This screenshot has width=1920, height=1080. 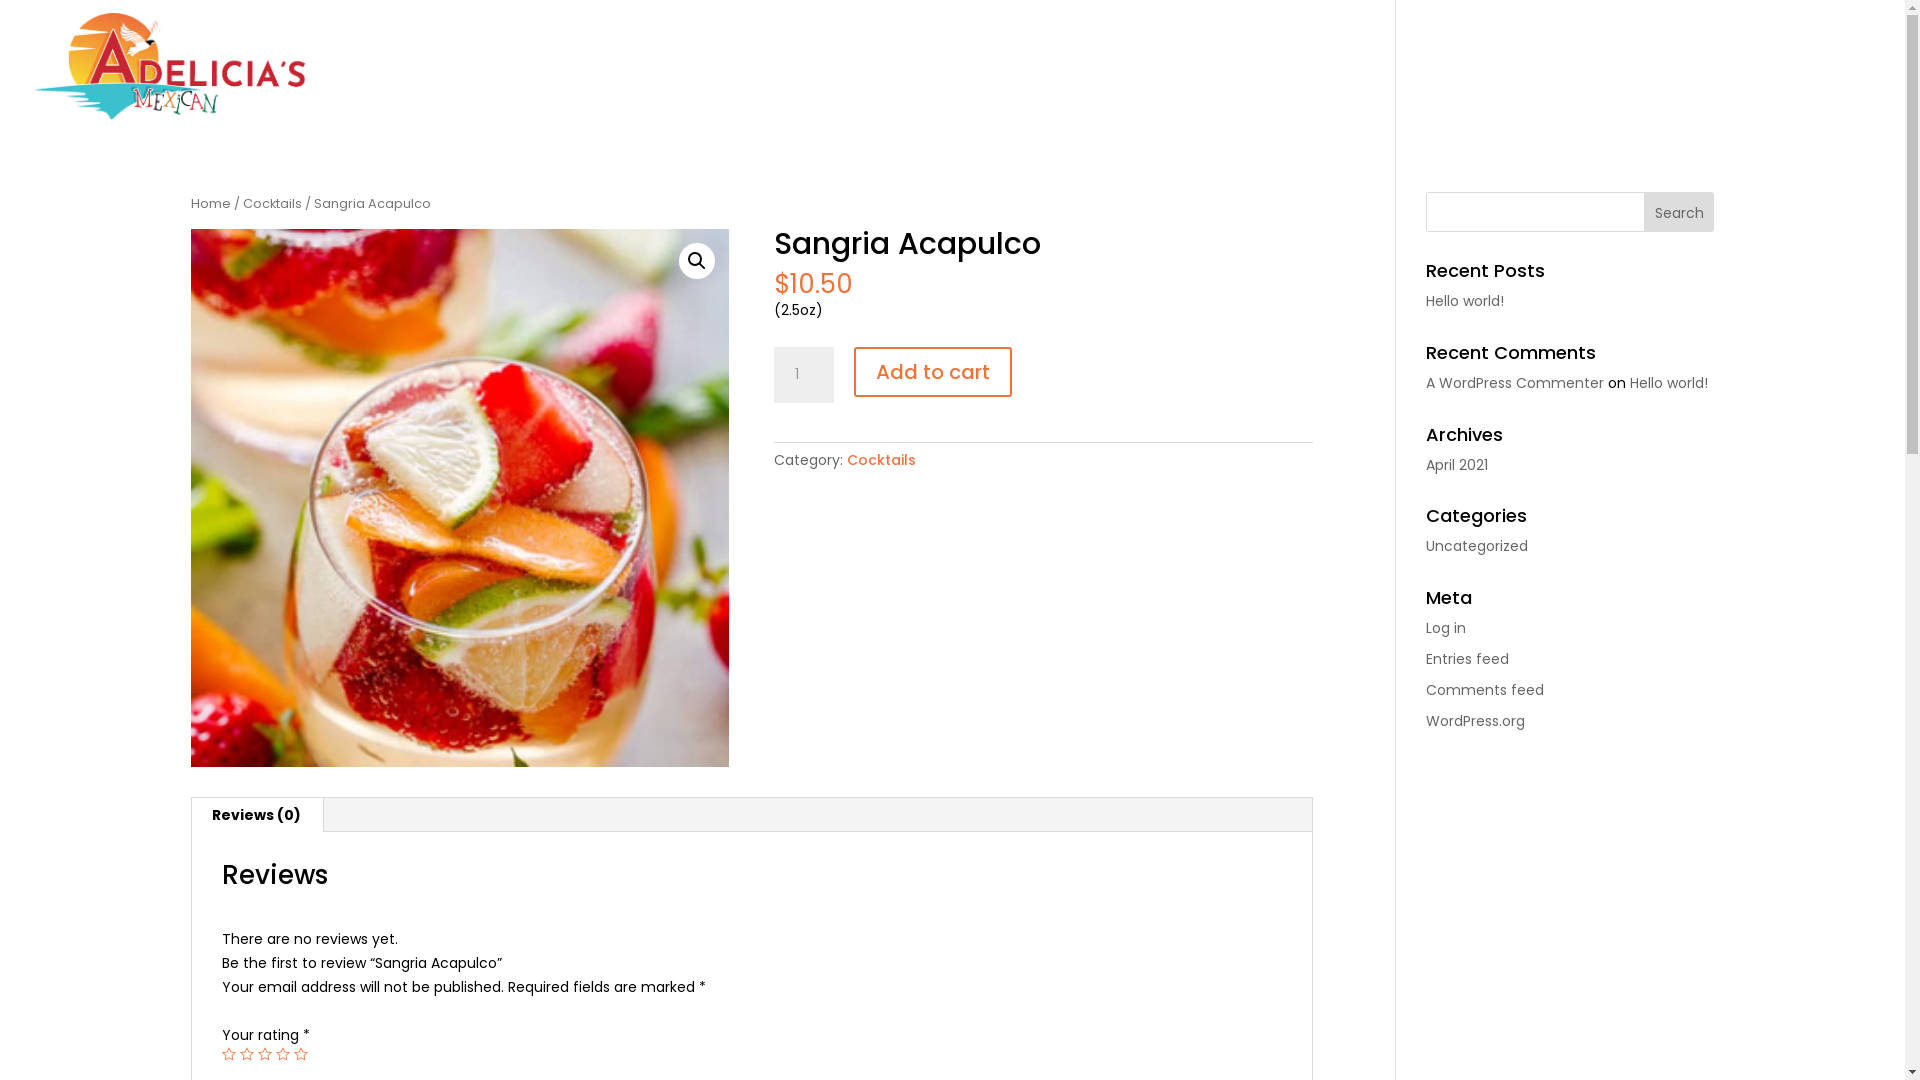 What do you see at coordinates (301, 1054) in the screenshot?
I see `5` at bounding box center [301, 1054].